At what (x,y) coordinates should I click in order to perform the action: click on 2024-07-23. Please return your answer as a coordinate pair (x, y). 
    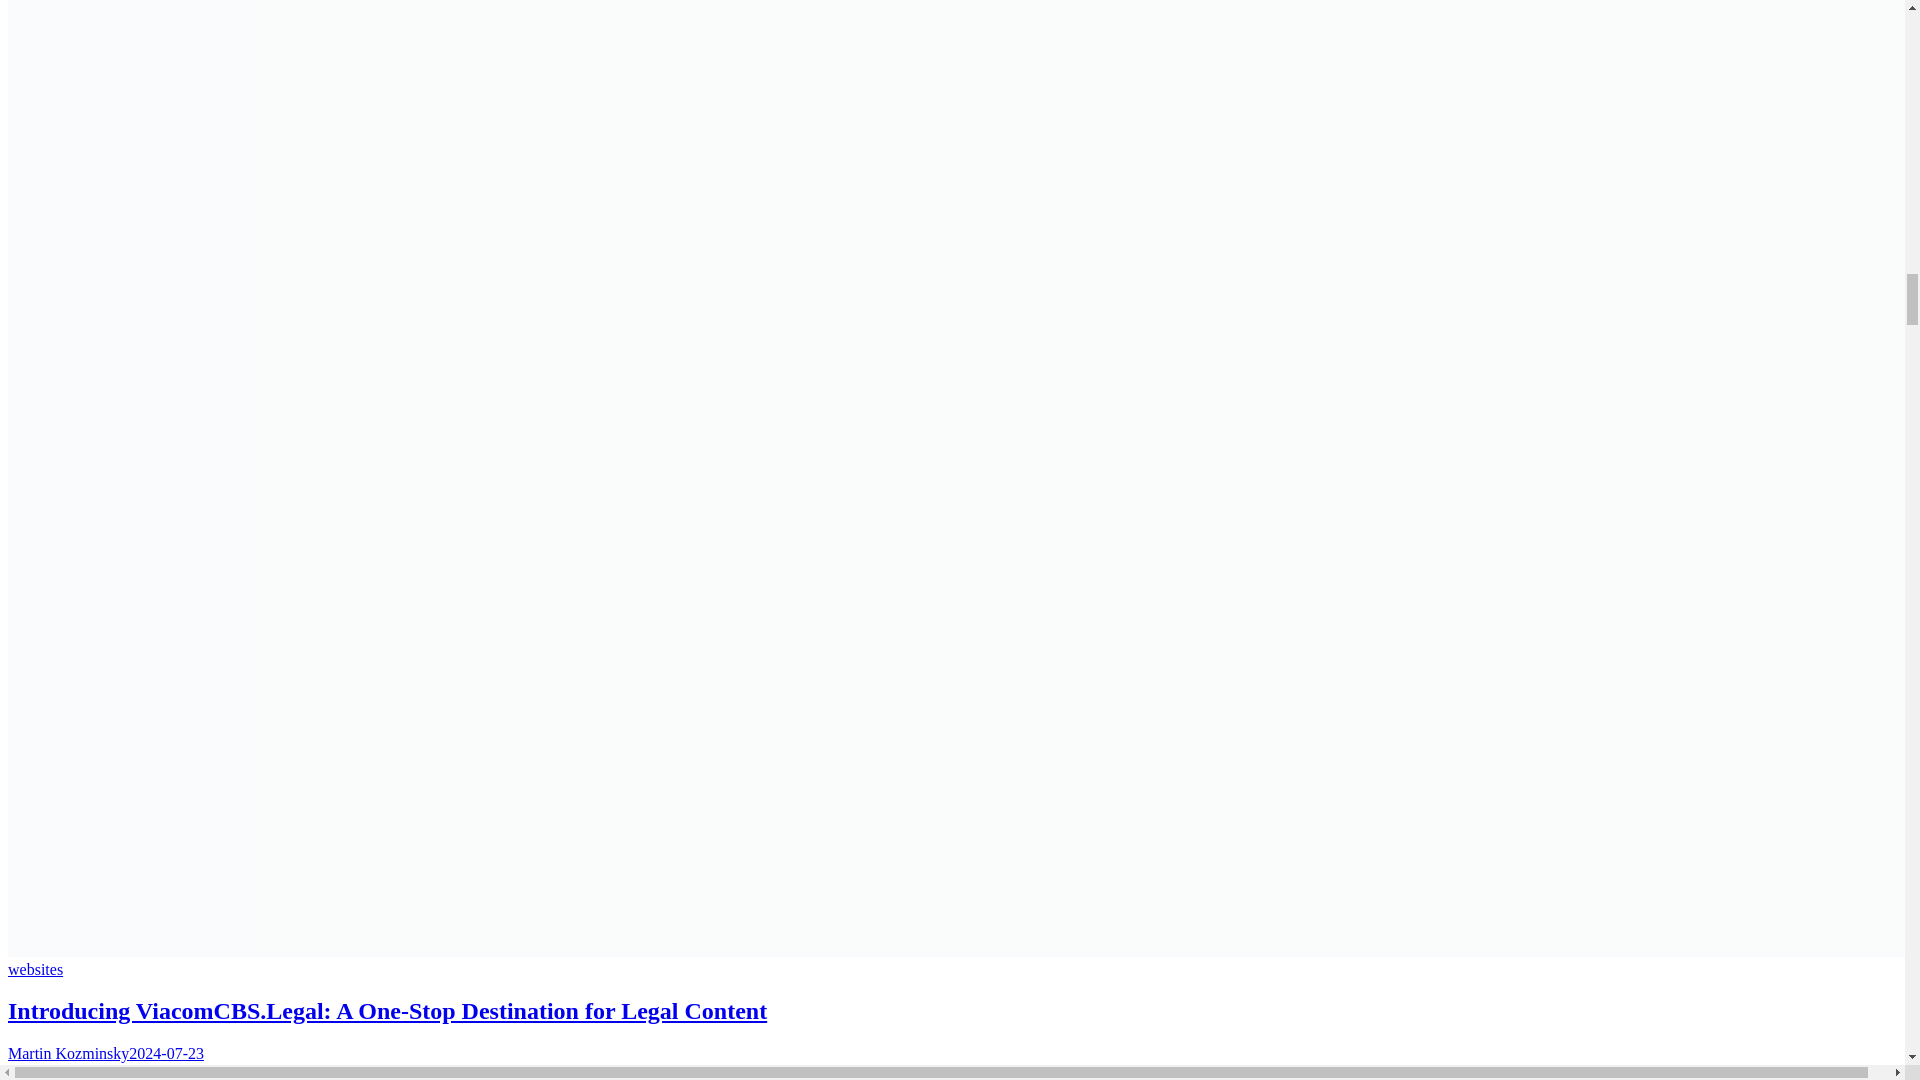
    Looking at the image, I should click on (166, 1053).